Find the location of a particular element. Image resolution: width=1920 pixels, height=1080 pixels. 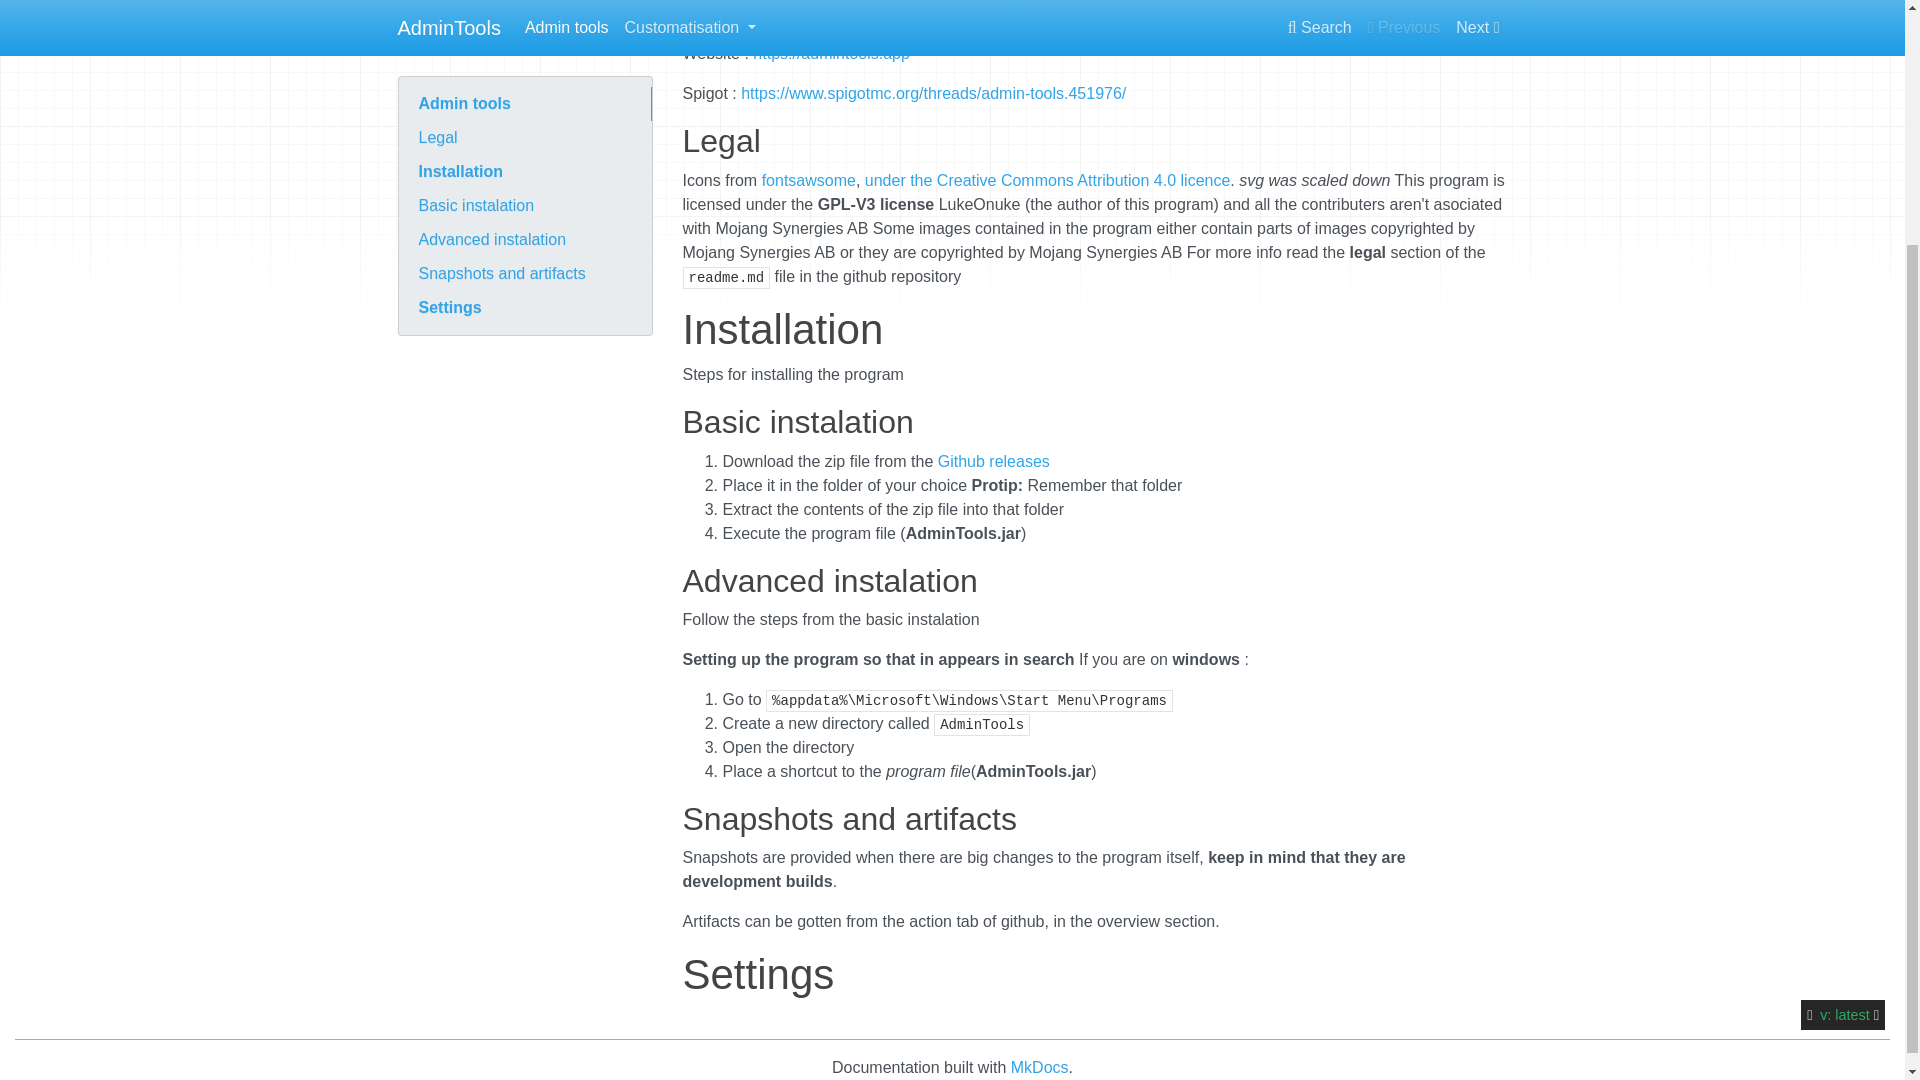

MkDocs is located at coordinates (1040, 1067).